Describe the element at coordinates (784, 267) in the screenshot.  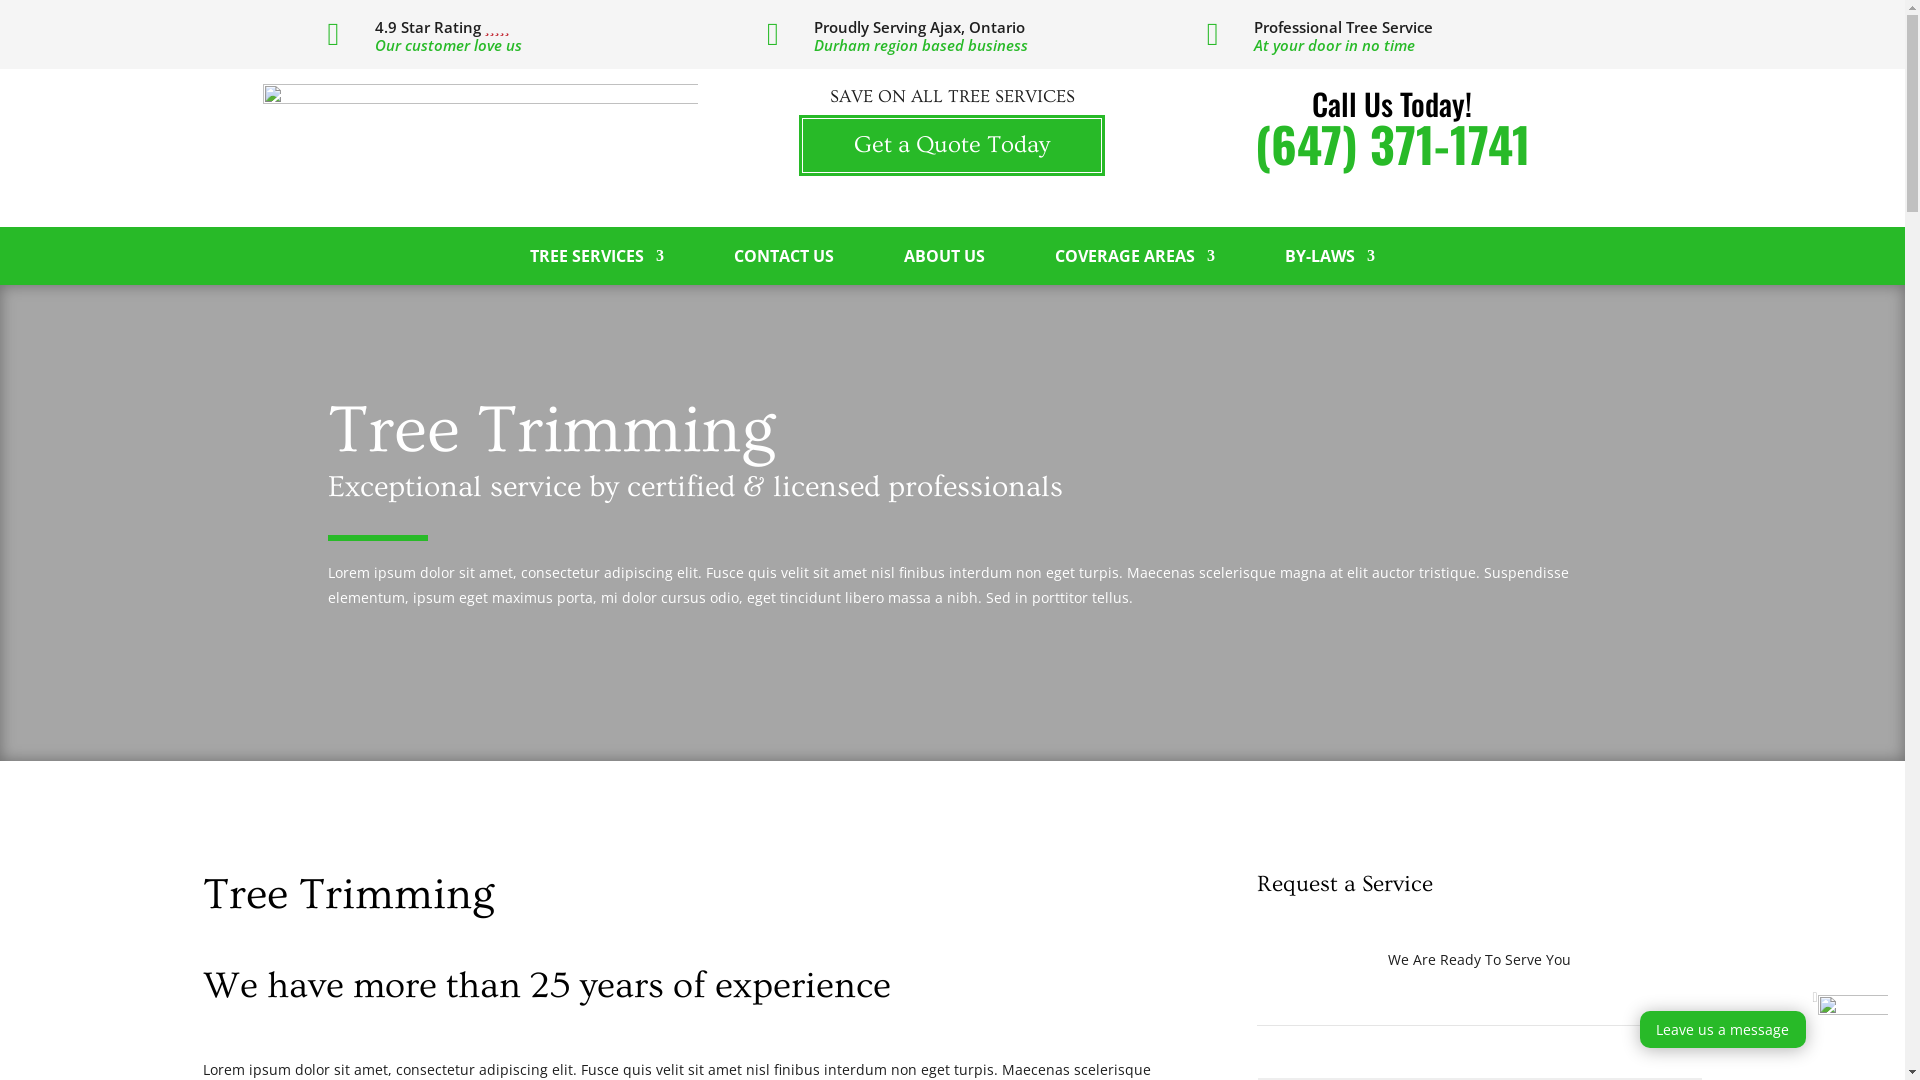
I see `CONTACT US` at that location.